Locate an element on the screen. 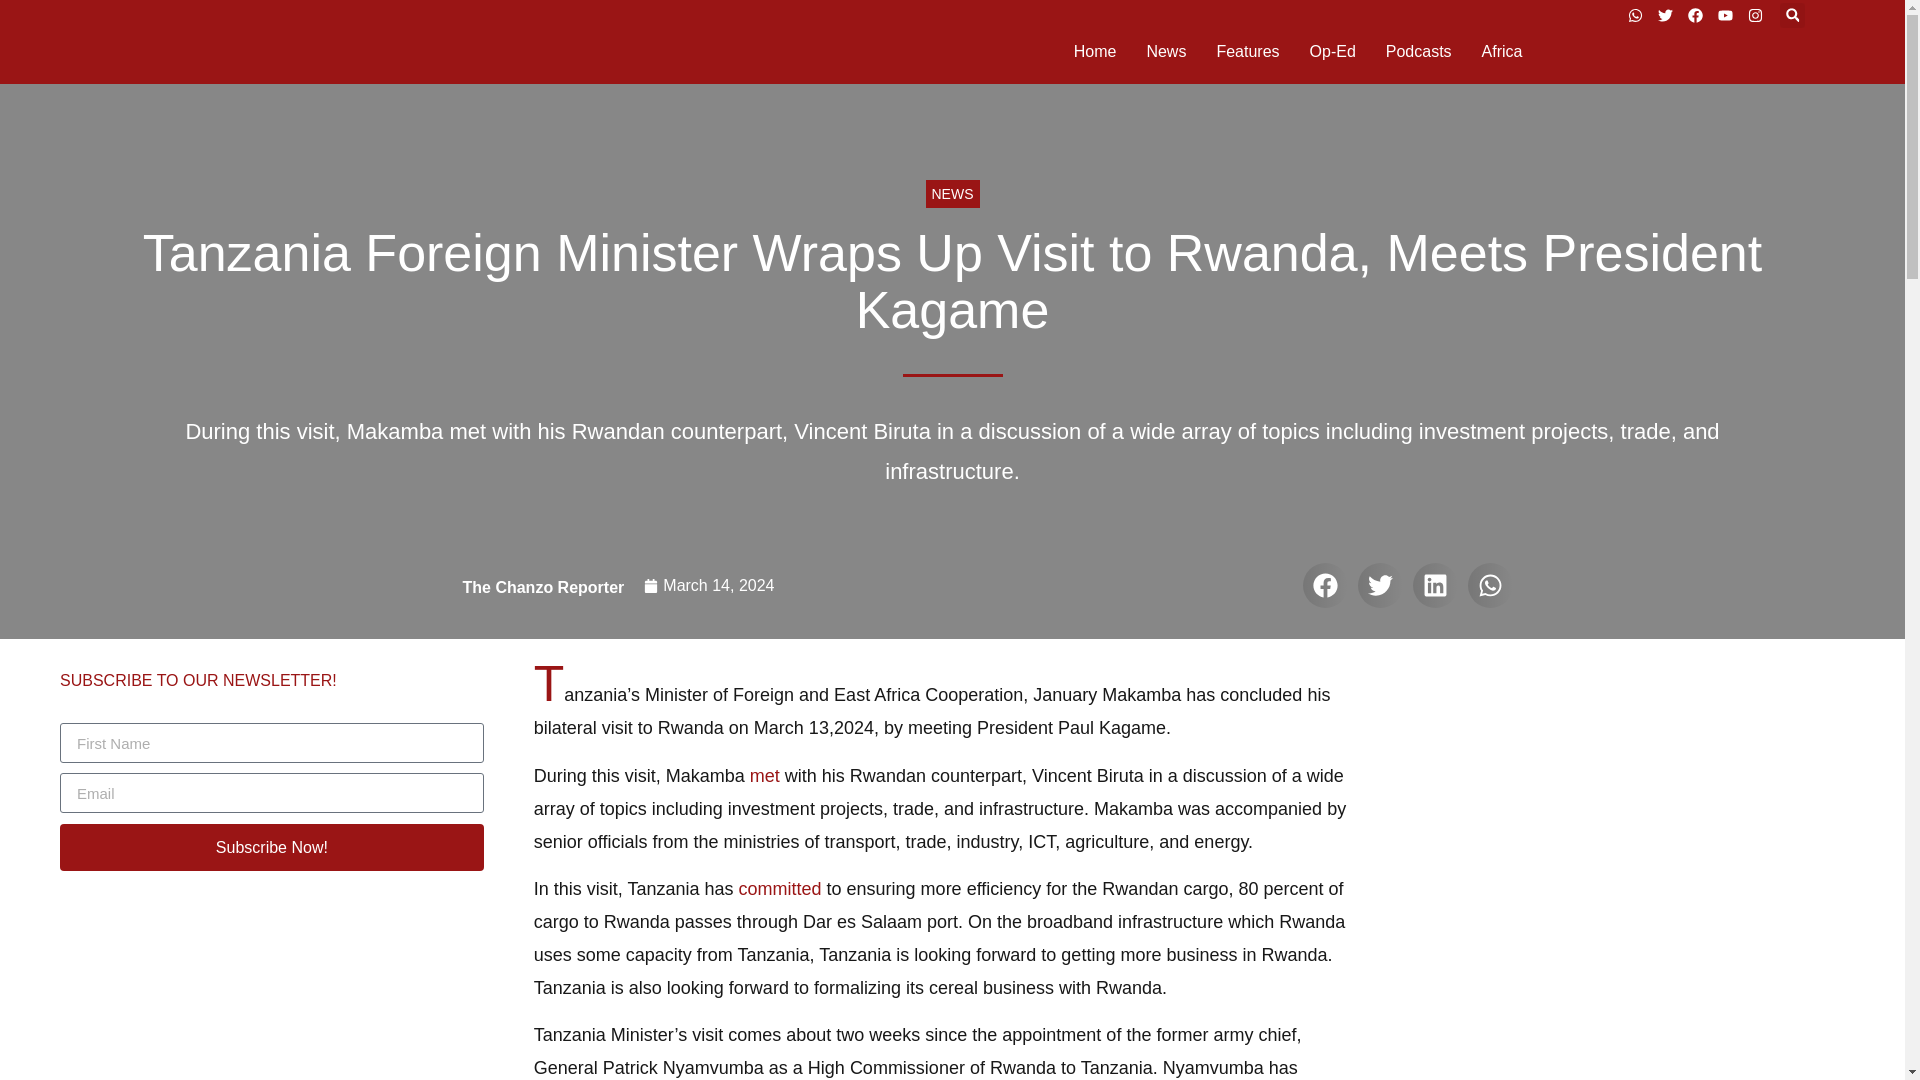 This screenshot has height=1080, width=1920. NEWS is located at coordinates (952, 194).